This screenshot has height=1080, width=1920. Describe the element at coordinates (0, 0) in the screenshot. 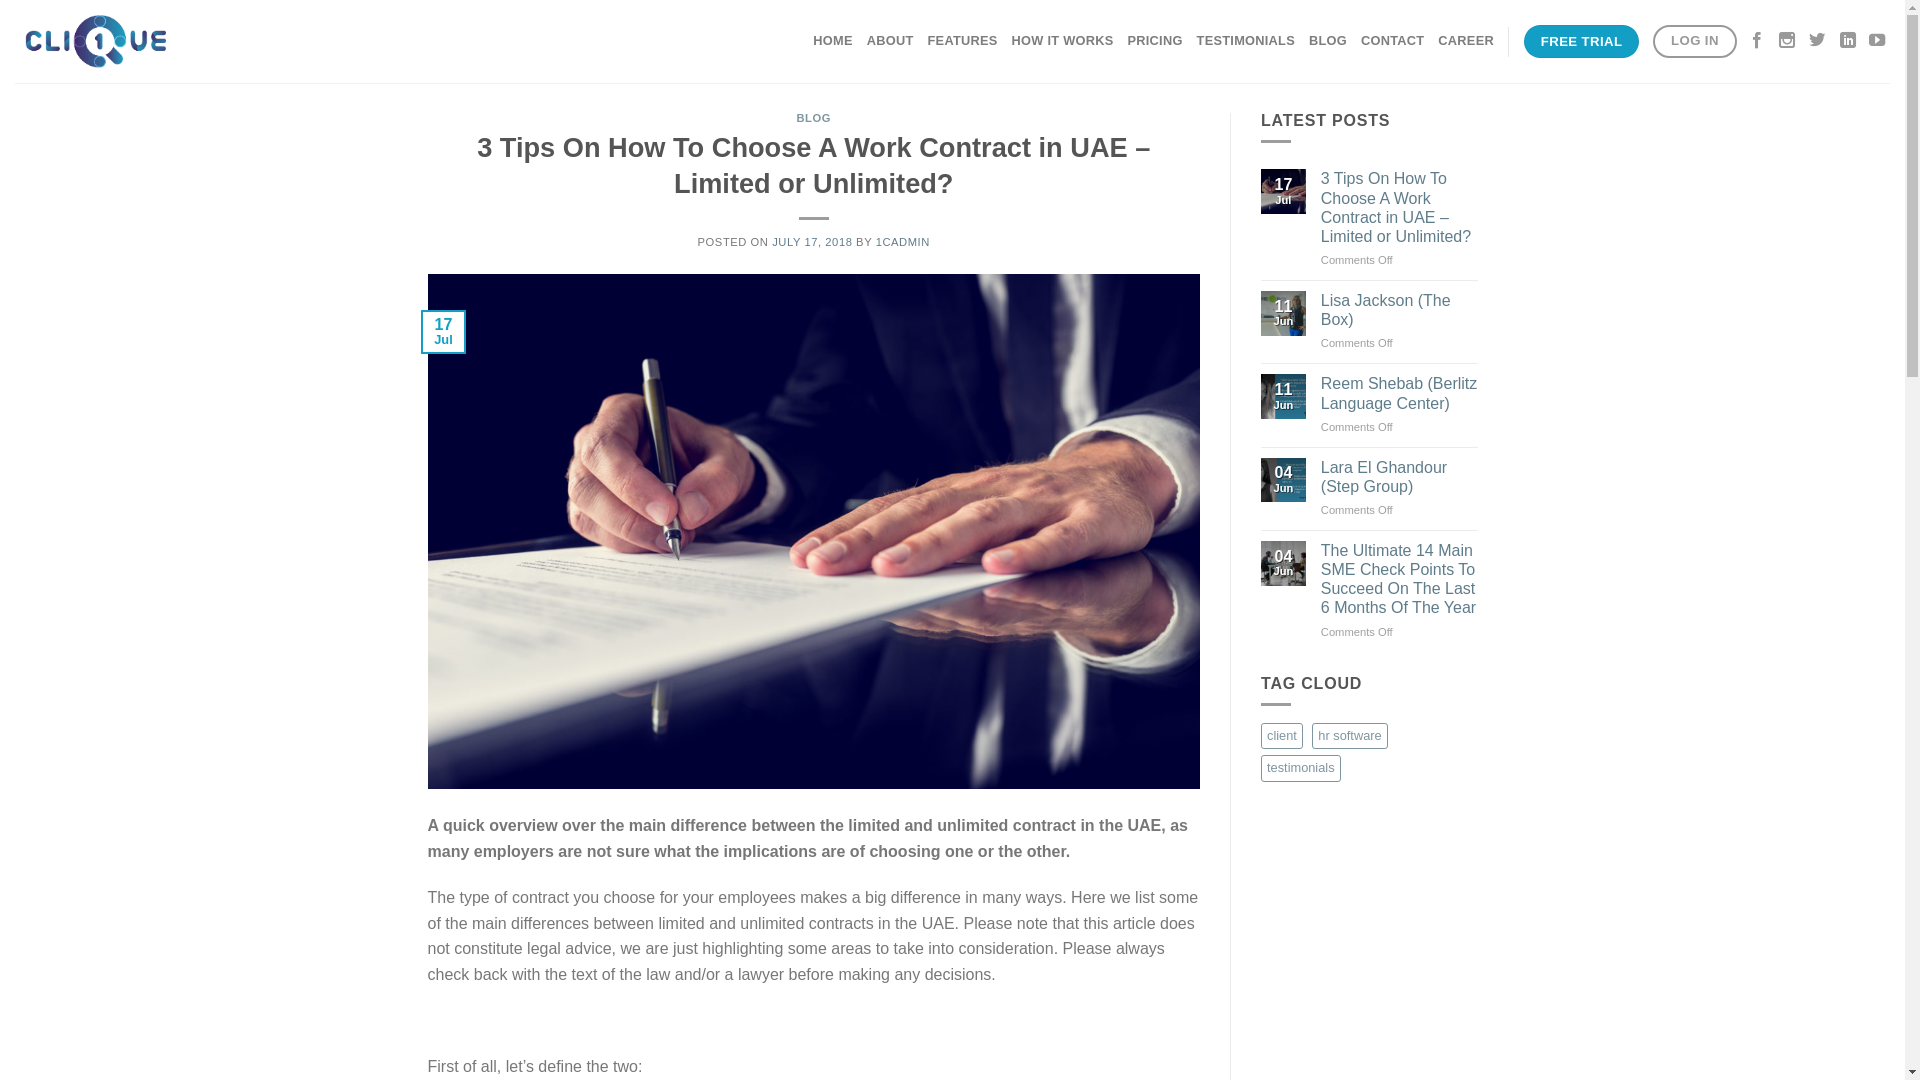

I see `Skip to content` at that location.